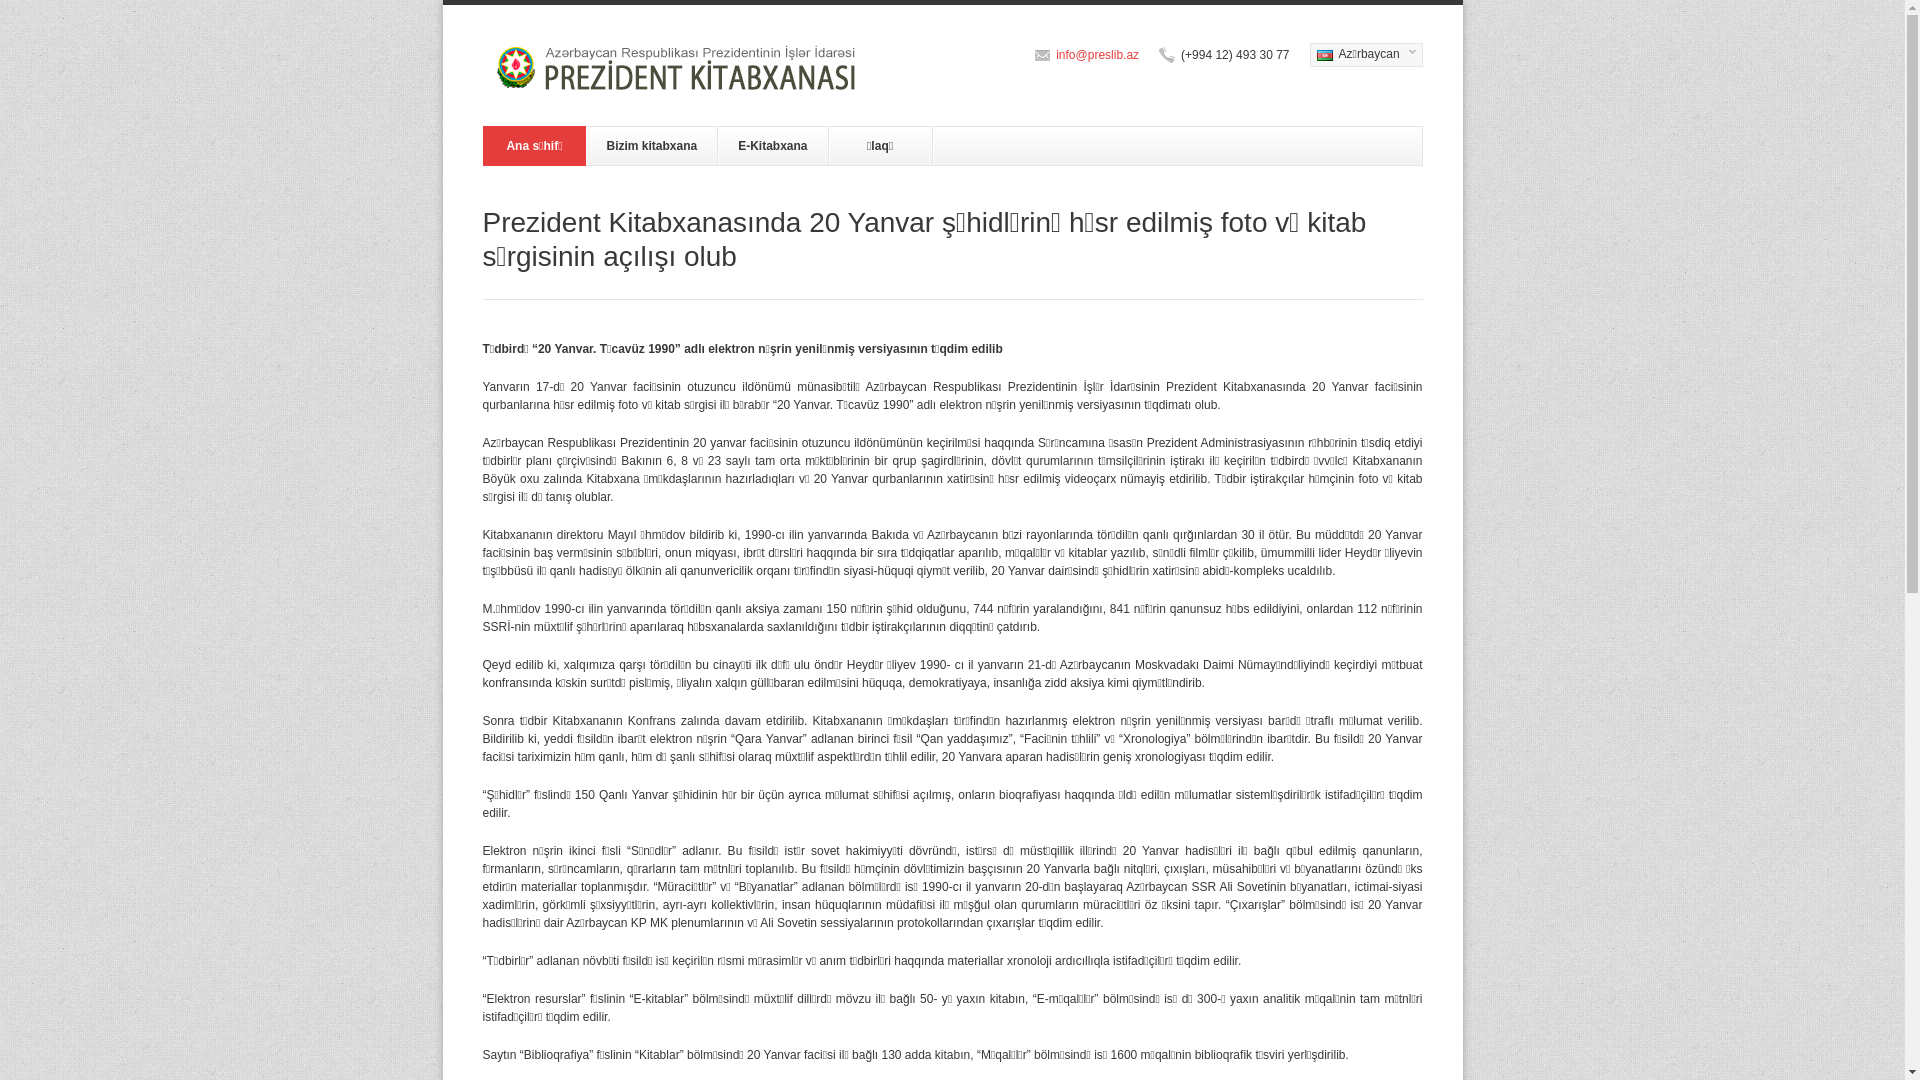 This screenshot has height=1080, width=1920. I want to click on Bizim kitabxana, so click(652, 146).